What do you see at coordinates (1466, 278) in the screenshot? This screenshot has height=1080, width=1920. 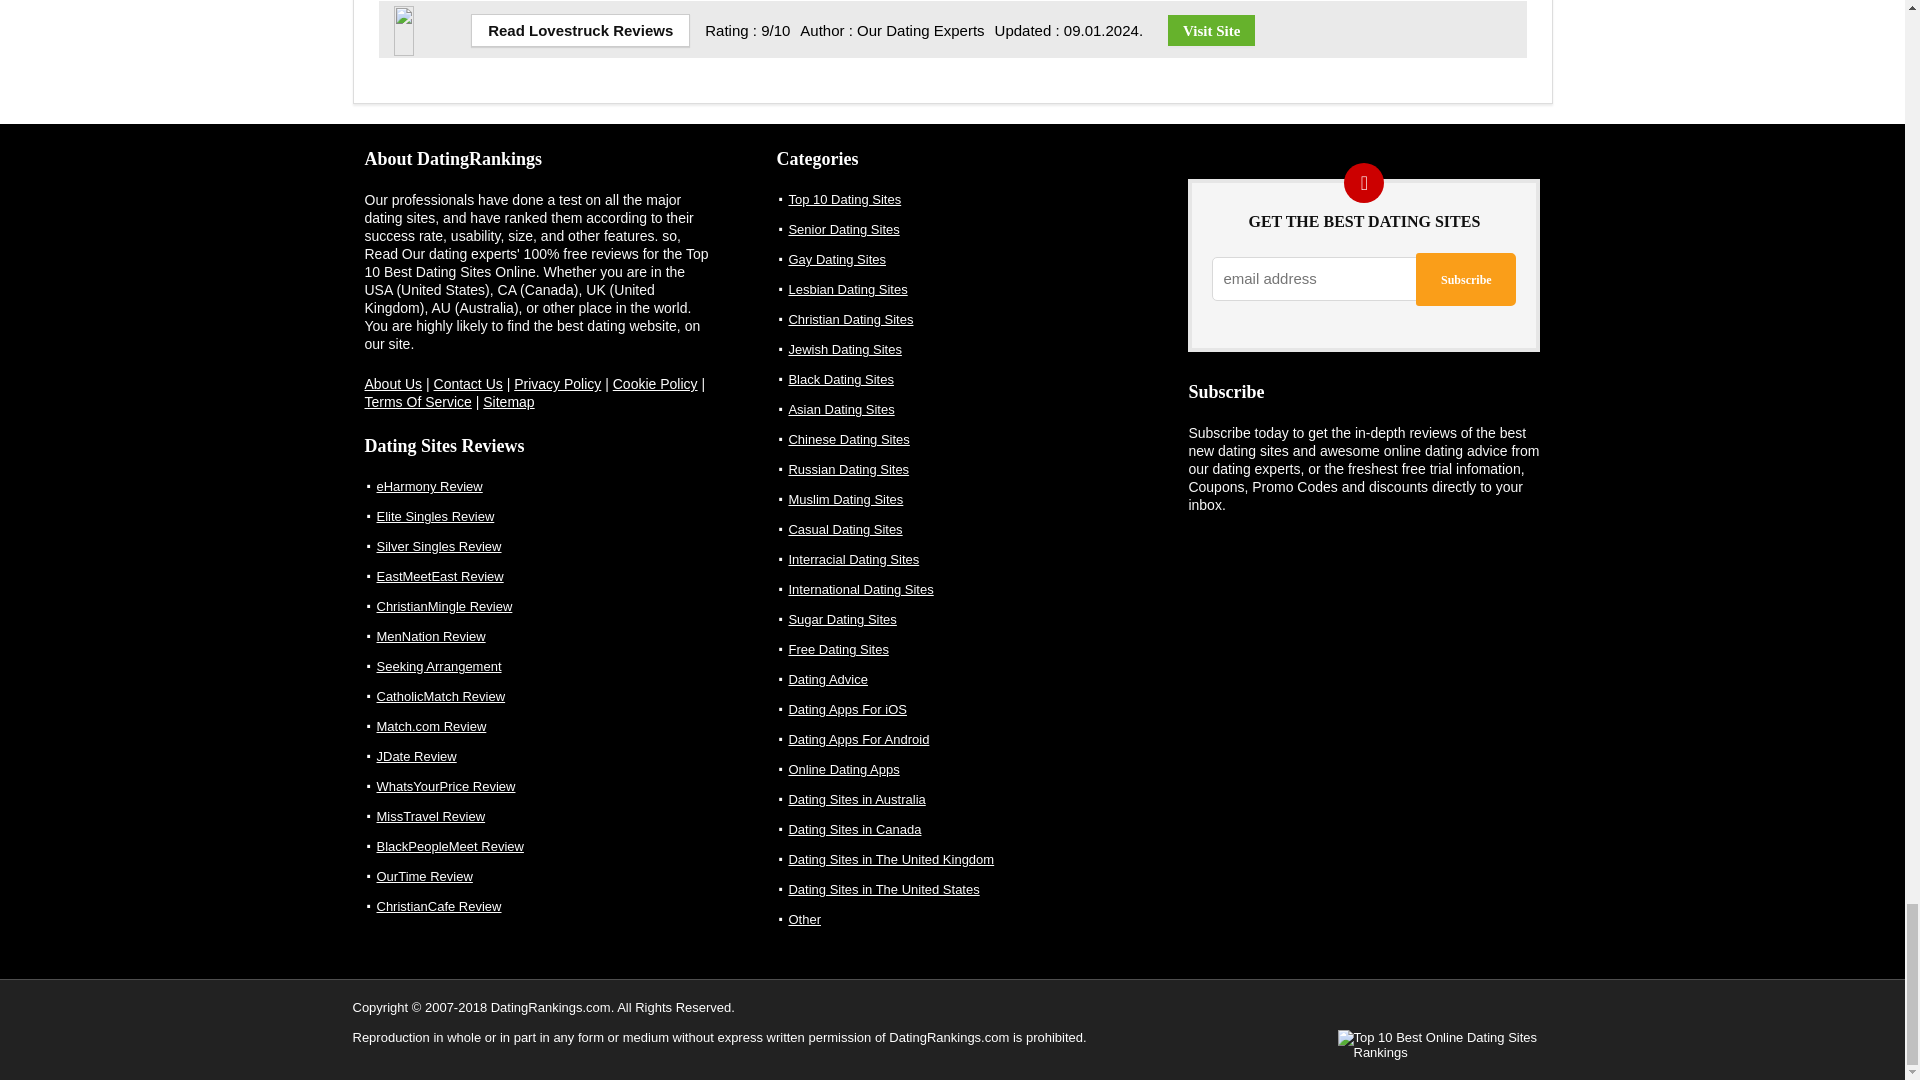 I see `Subscribe` at bounding box center [1466, 278].